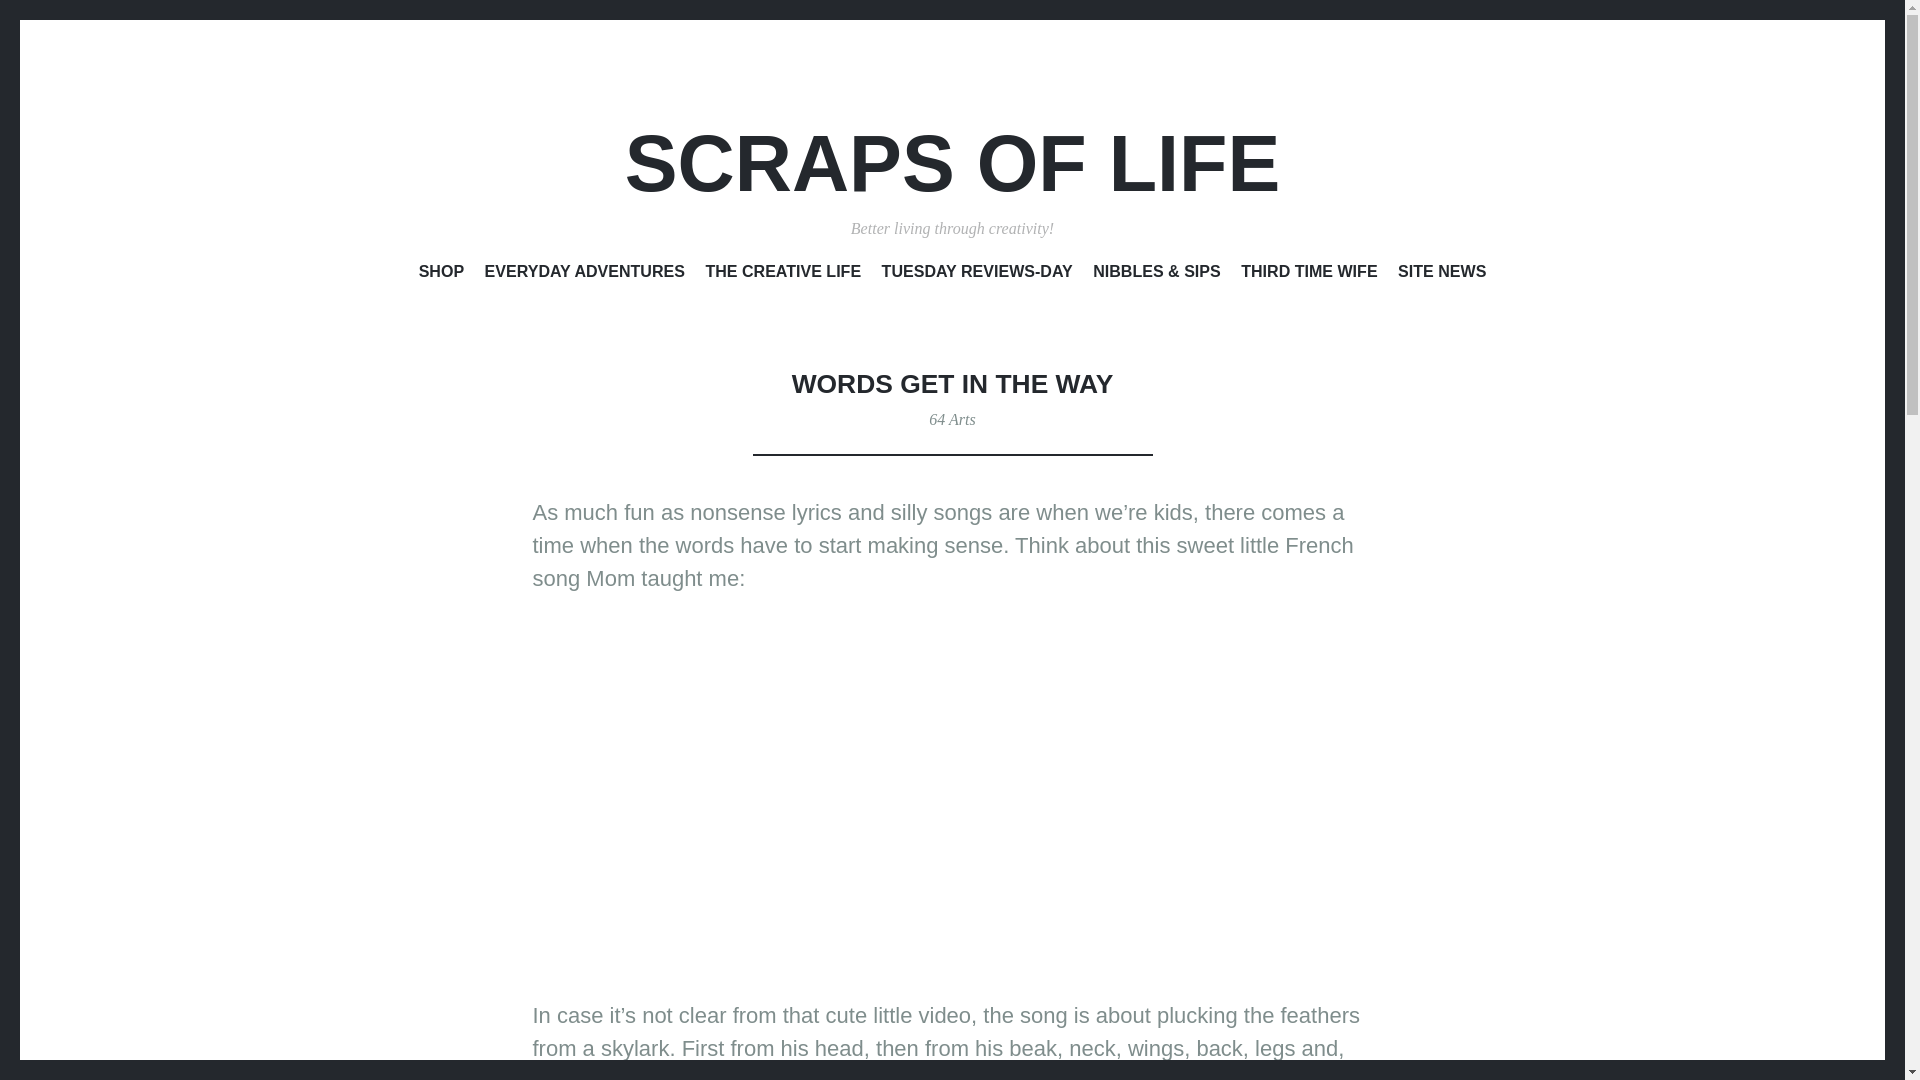 The height and width of the screenshot is (1080, 1920). What do you see at coordinates (977, 275) in the screenshot?
I see `TUESDAY REVIEWS-DAY` at bounding box center [977, 275].